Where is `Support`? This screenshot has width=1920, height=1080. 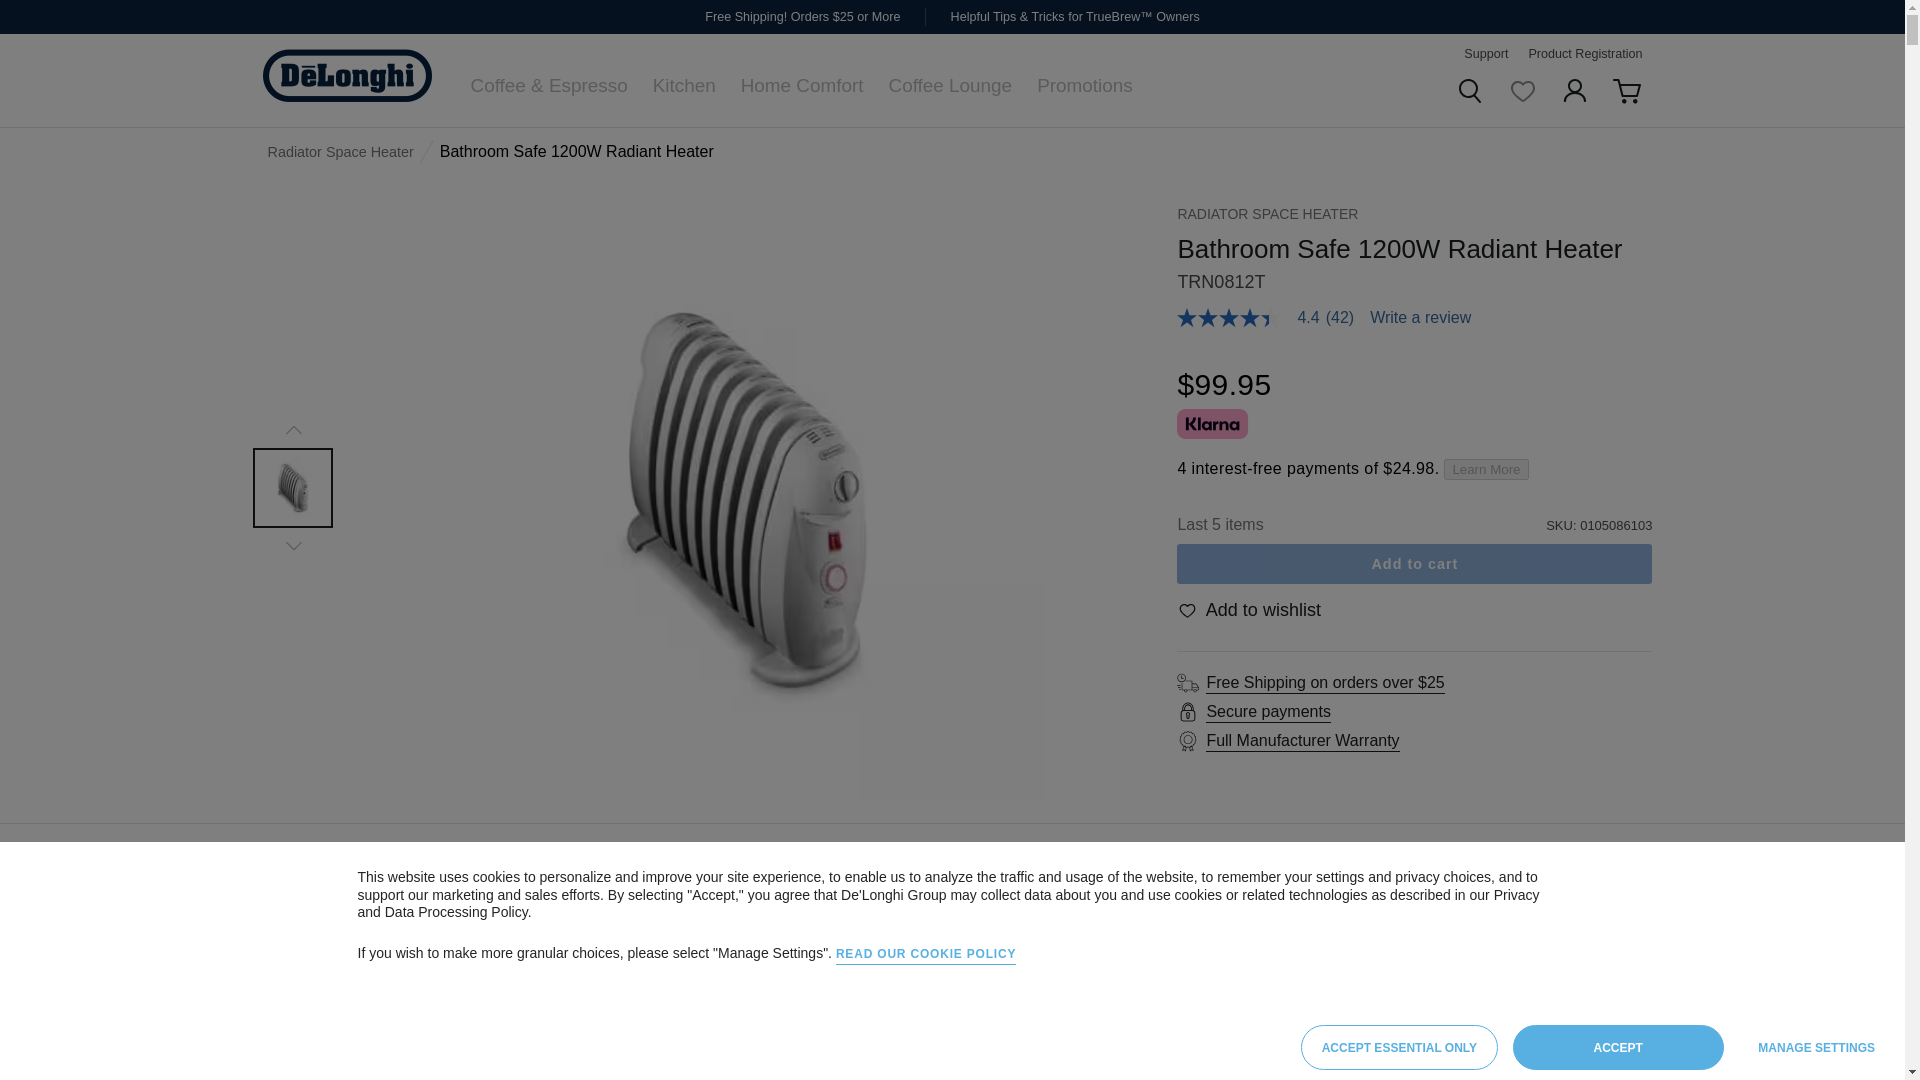
Support is located at coordinates (1485, 54).